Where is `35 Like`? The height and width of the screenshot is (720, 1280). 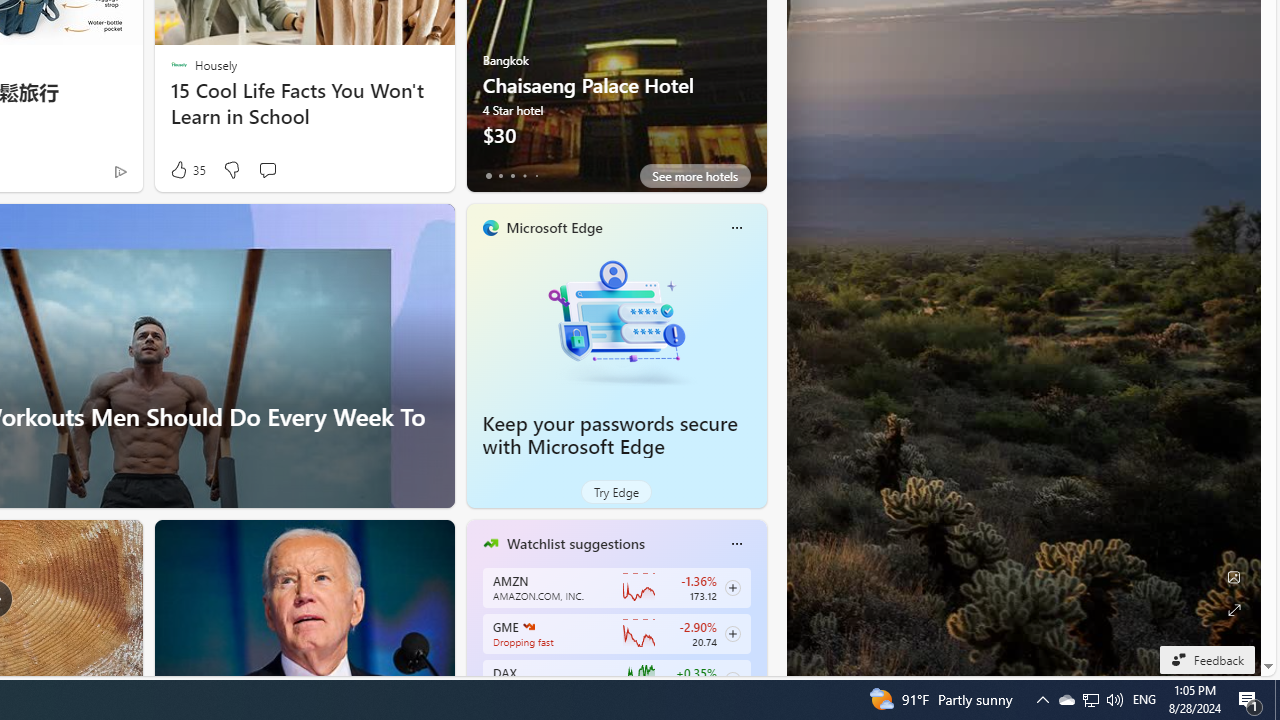
35 Like is located at coordinates (186, 170).